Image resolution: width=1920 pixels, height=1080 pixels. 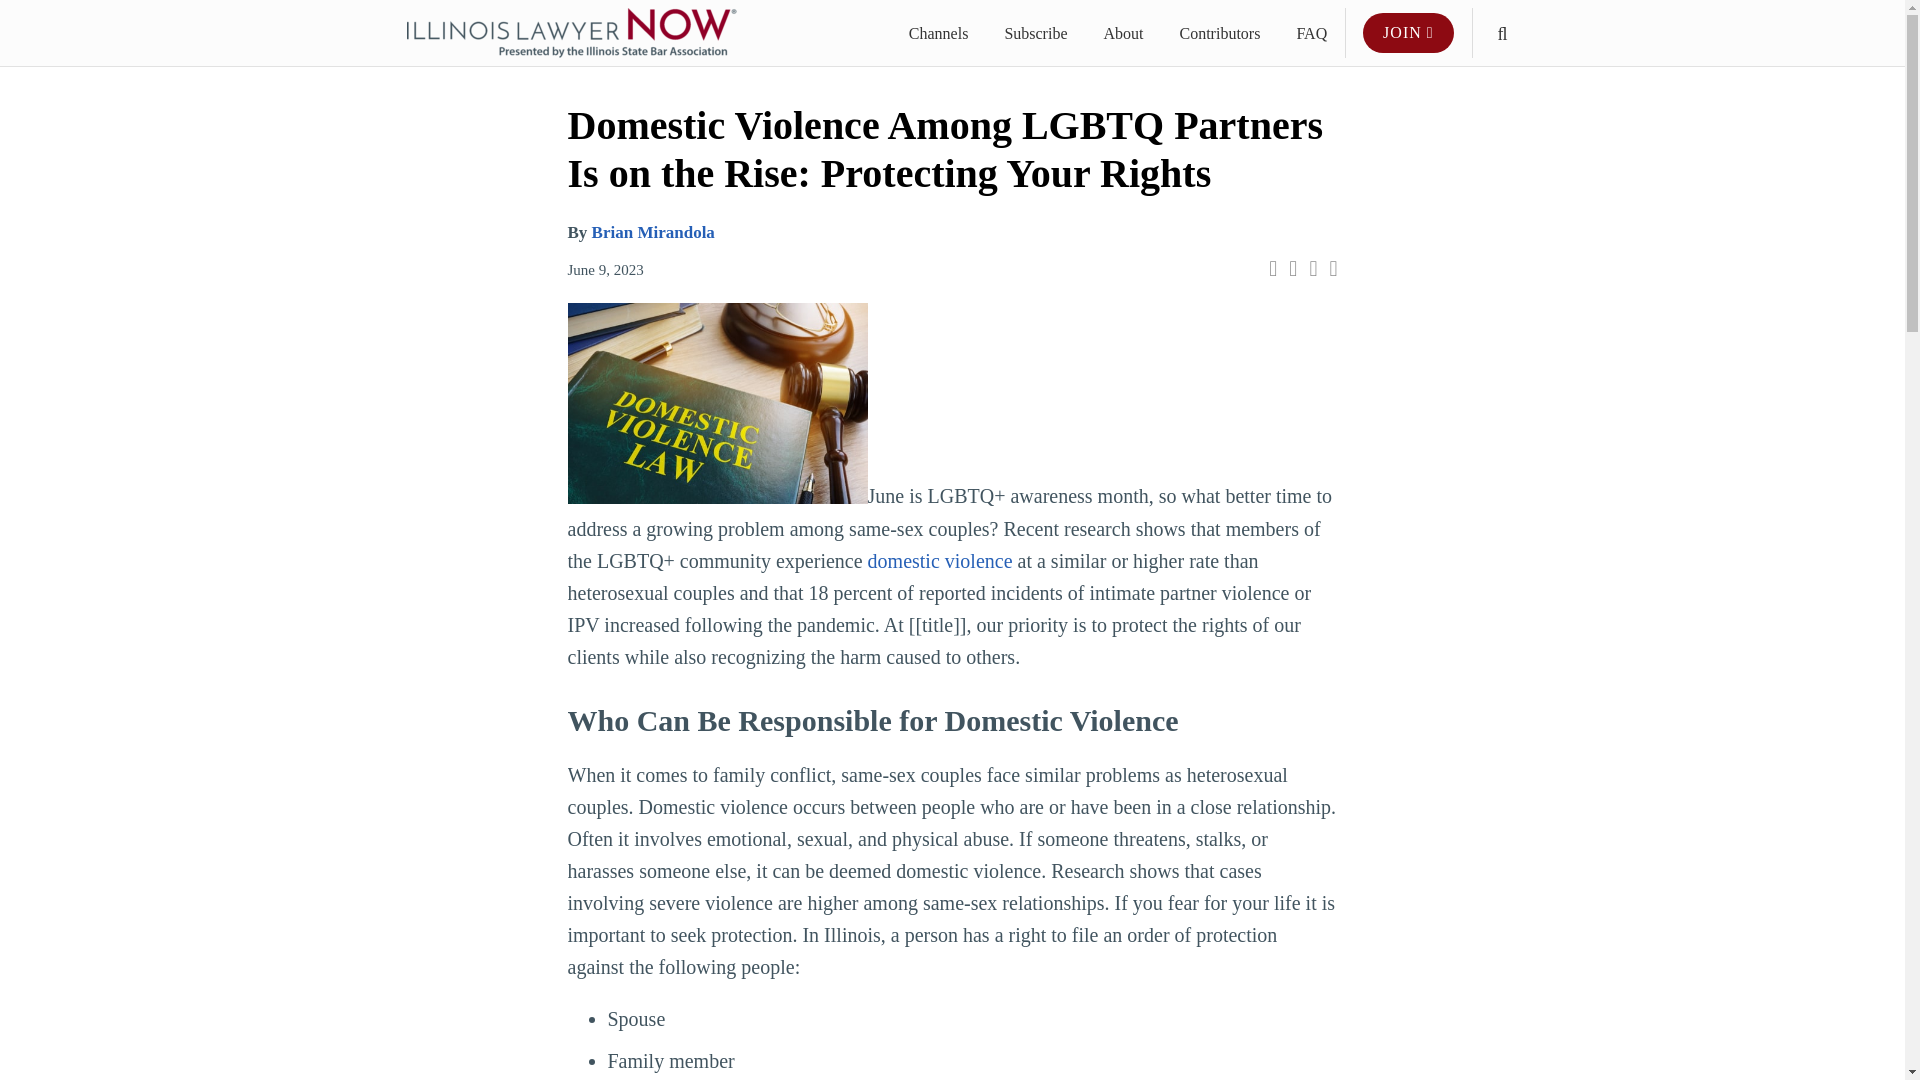 What do you see at coordinates (1122, 34) in the screenshot?
I see `About` at bounding box center [1122, 34].